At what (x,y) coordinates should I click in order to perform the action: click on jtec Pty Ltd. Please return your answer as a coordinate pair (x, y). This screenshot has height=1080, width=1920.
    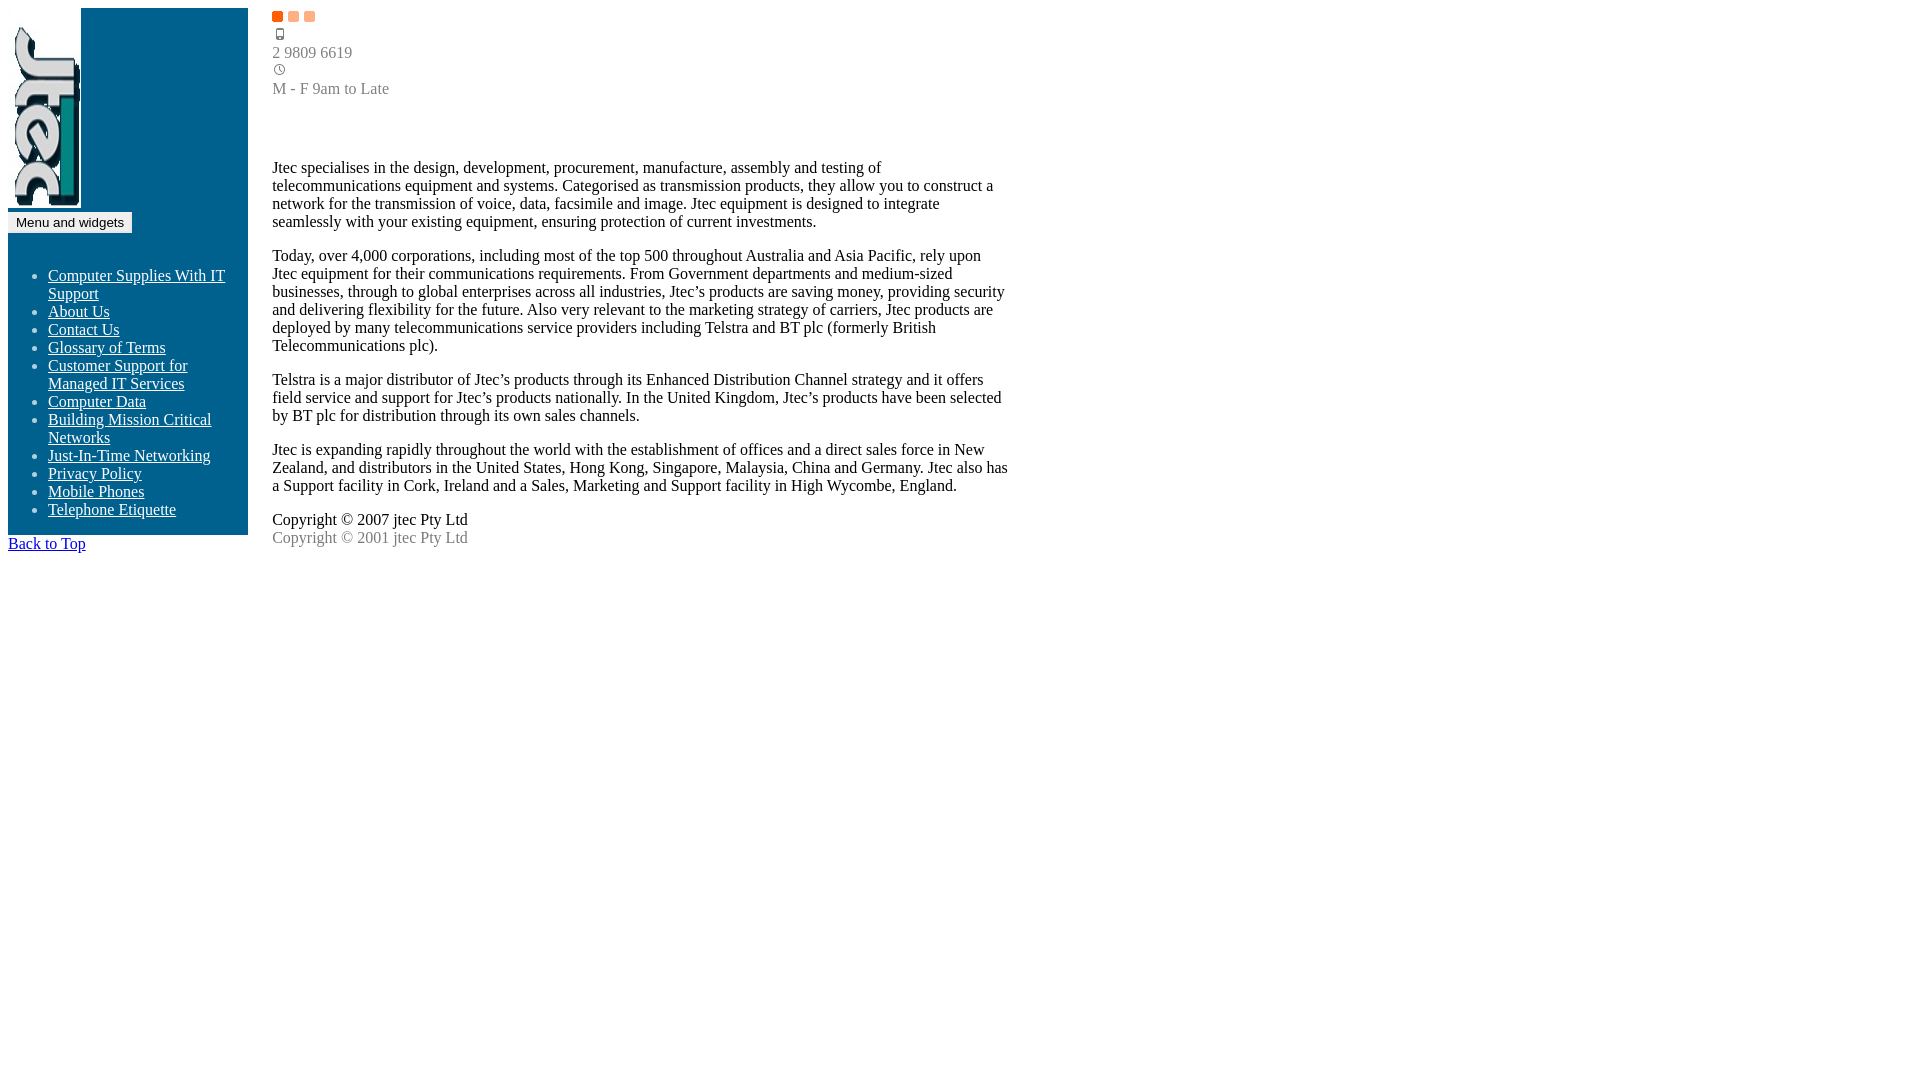
    Looking at the image, I should click on (46, 236).